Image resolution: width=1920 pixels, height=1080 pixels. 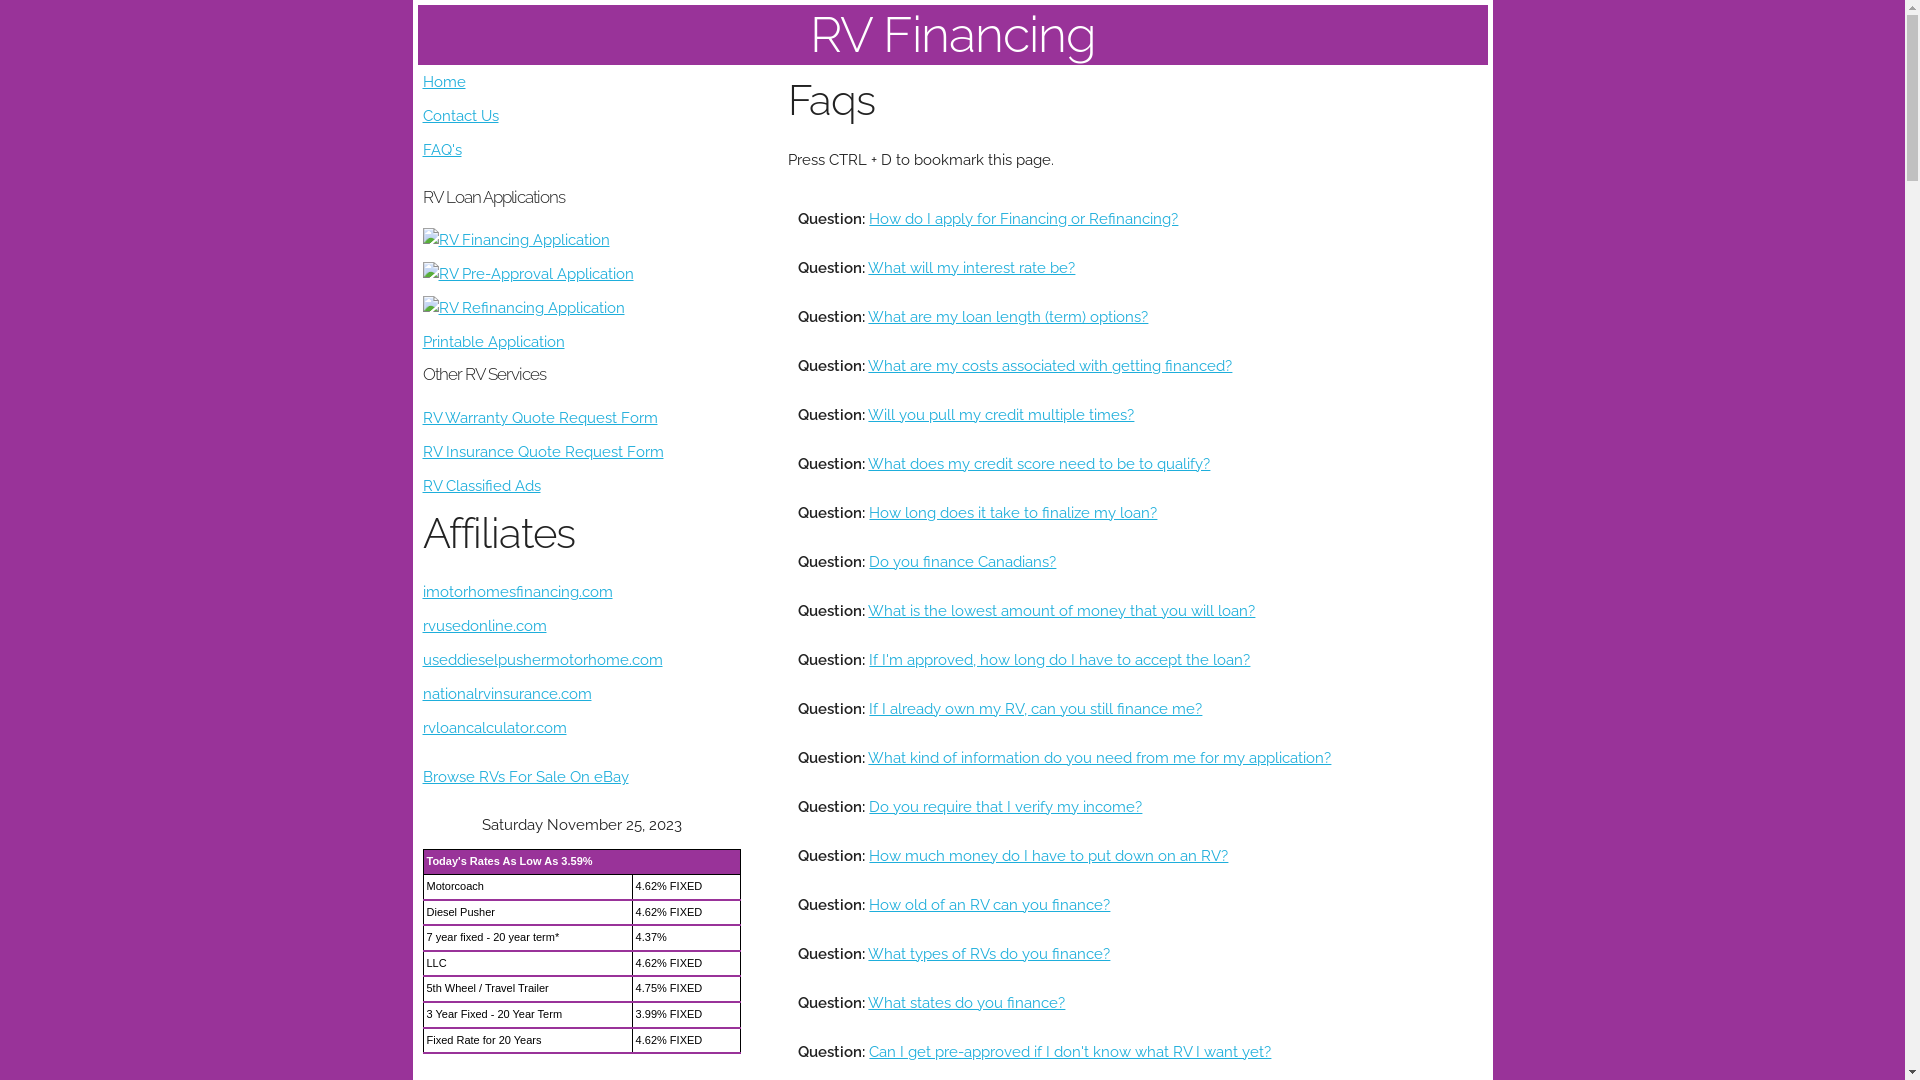 I want to click on Browse RVs For Sale On eBay, so click(x=525, y=777).